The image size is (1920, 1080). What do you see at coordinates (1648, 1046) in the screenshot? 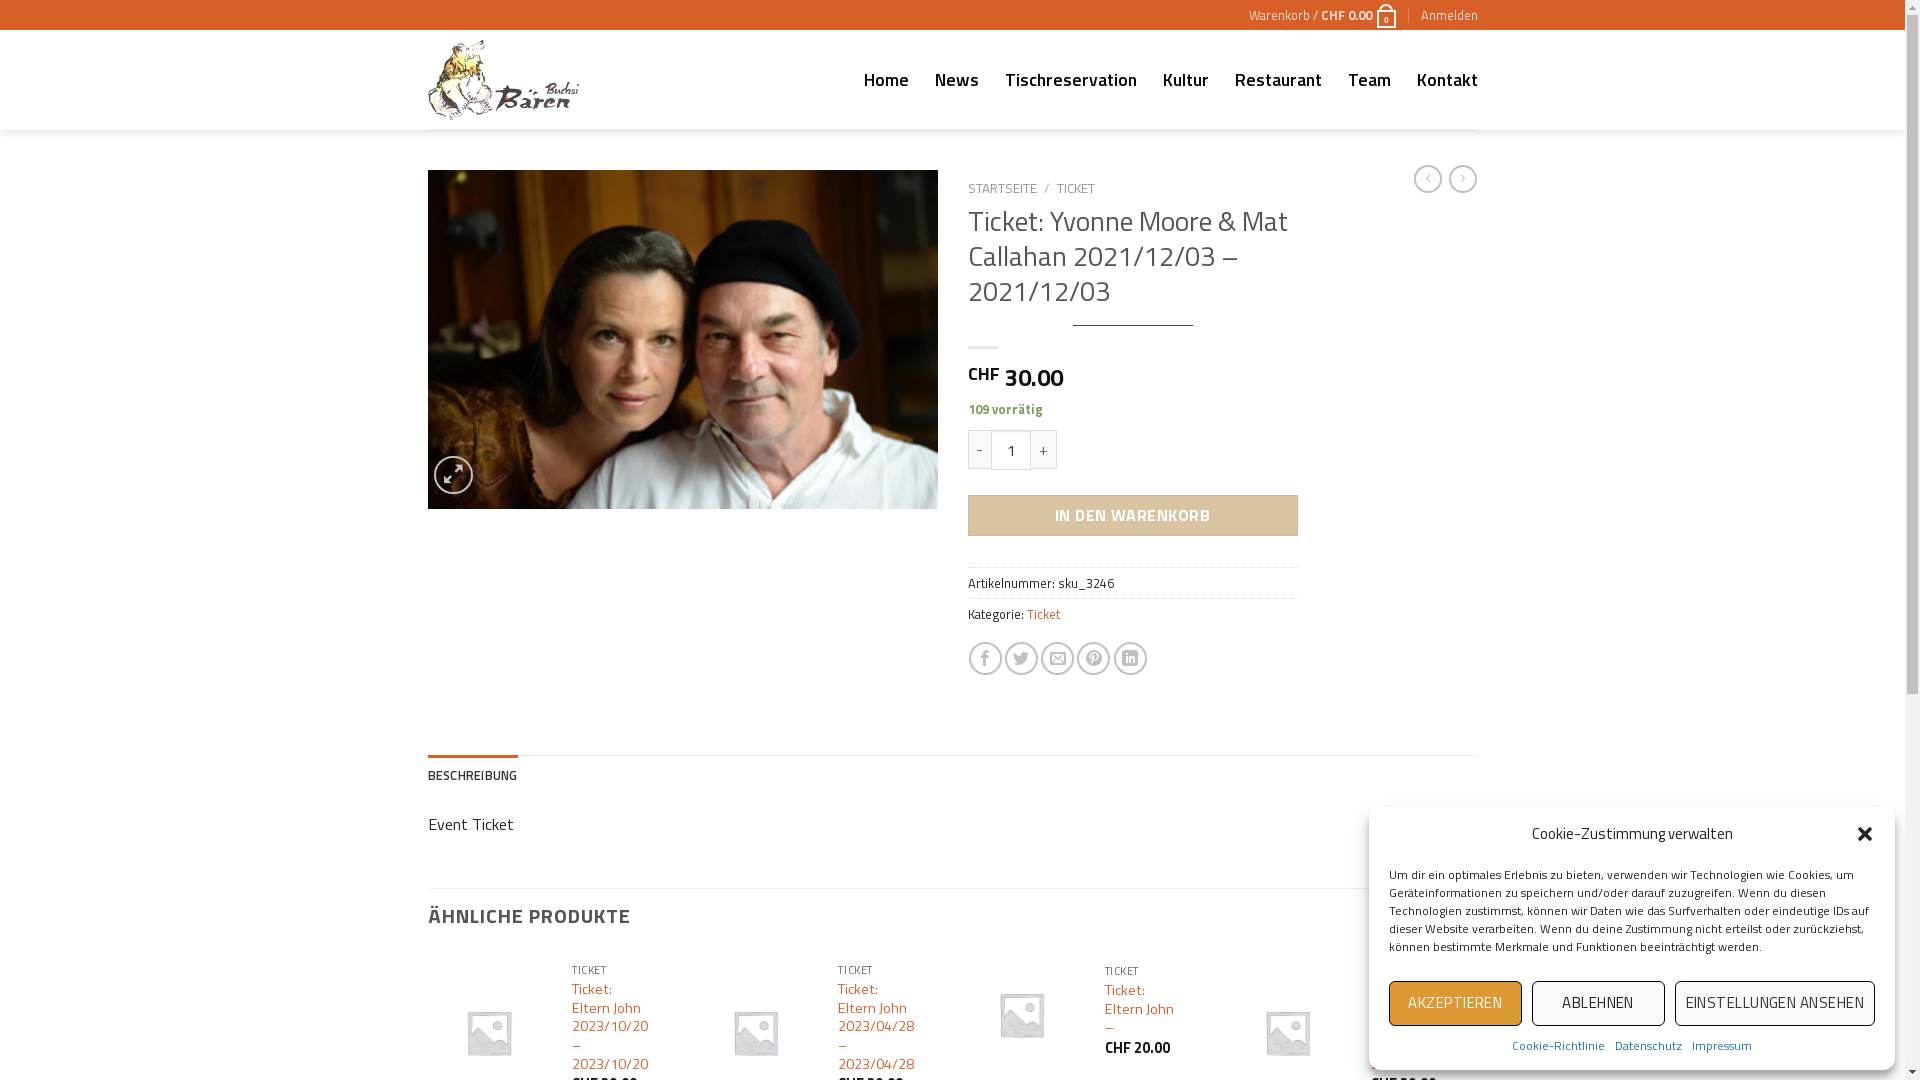
I see `Datenschutz` at bounding box center [1648, 1046].